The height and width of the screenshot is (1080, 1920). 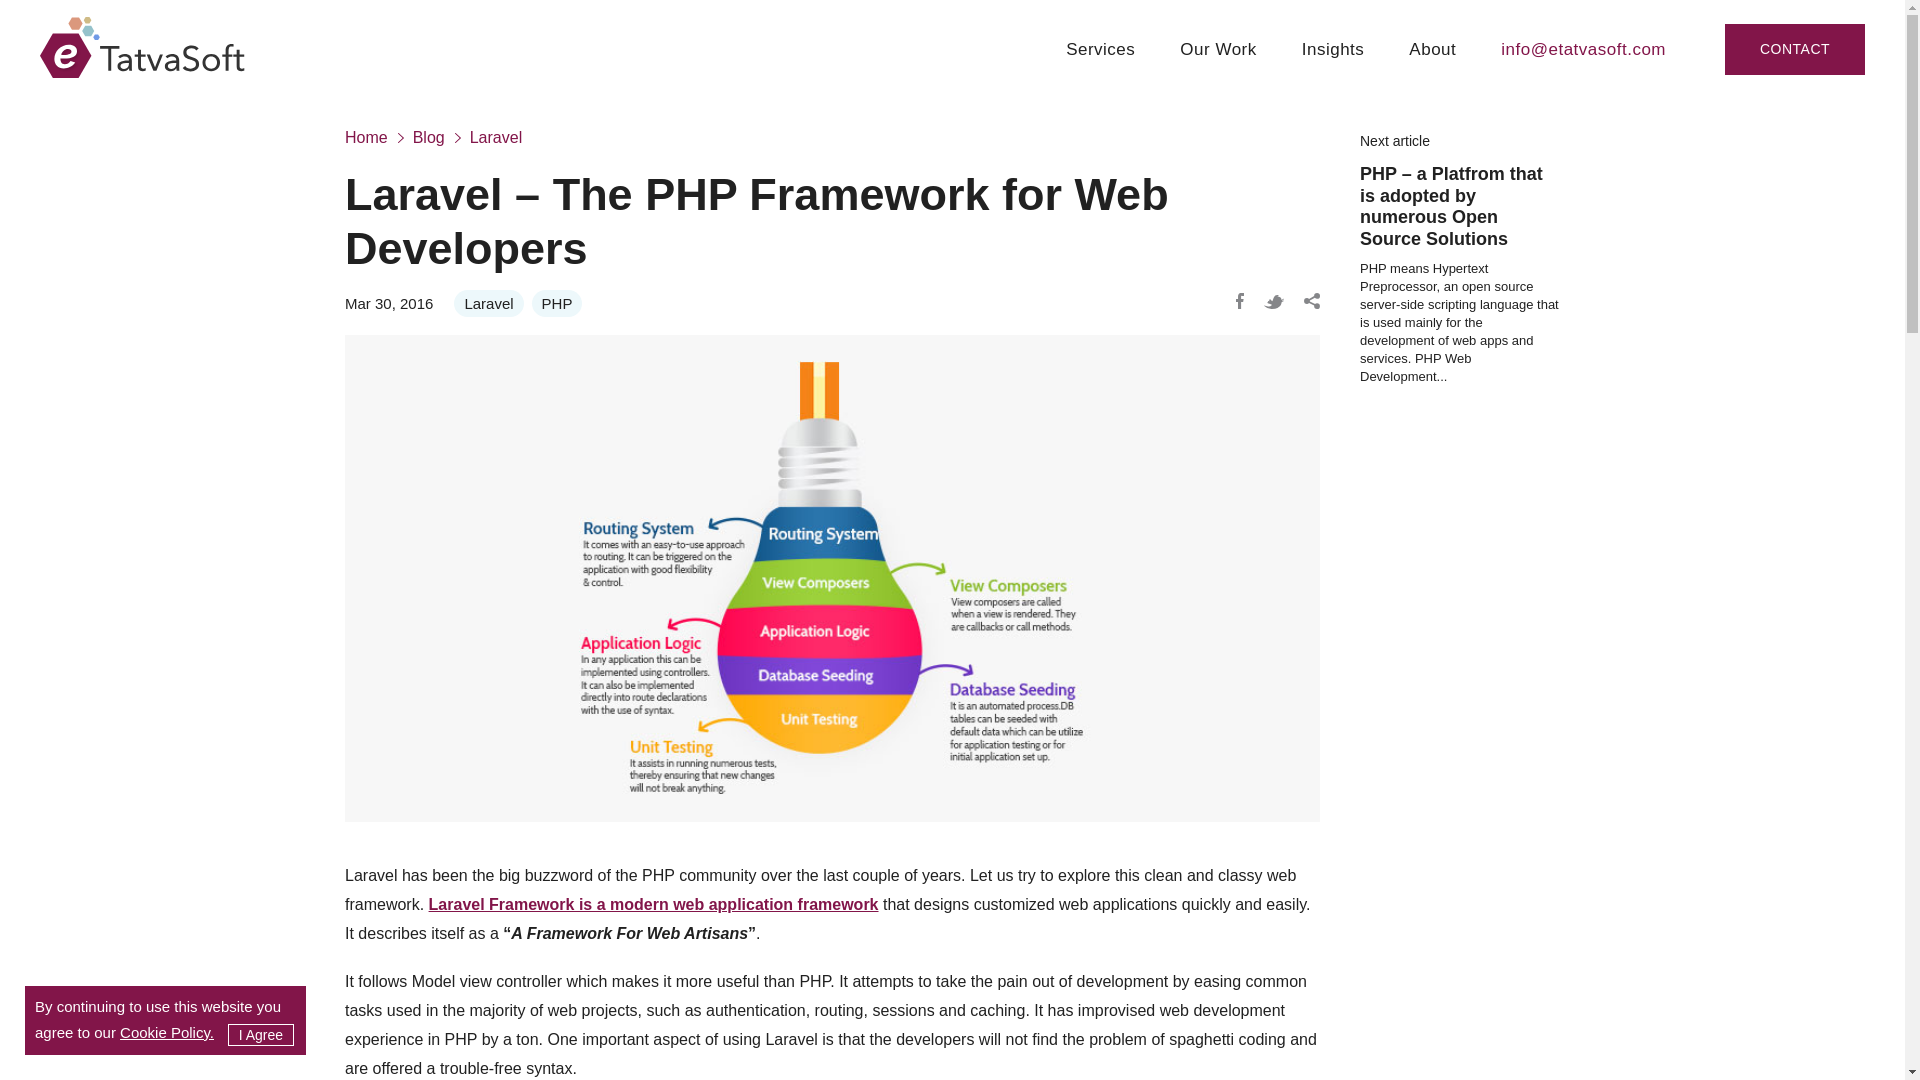 I want to click on Services, so click(x=1100, y=68).